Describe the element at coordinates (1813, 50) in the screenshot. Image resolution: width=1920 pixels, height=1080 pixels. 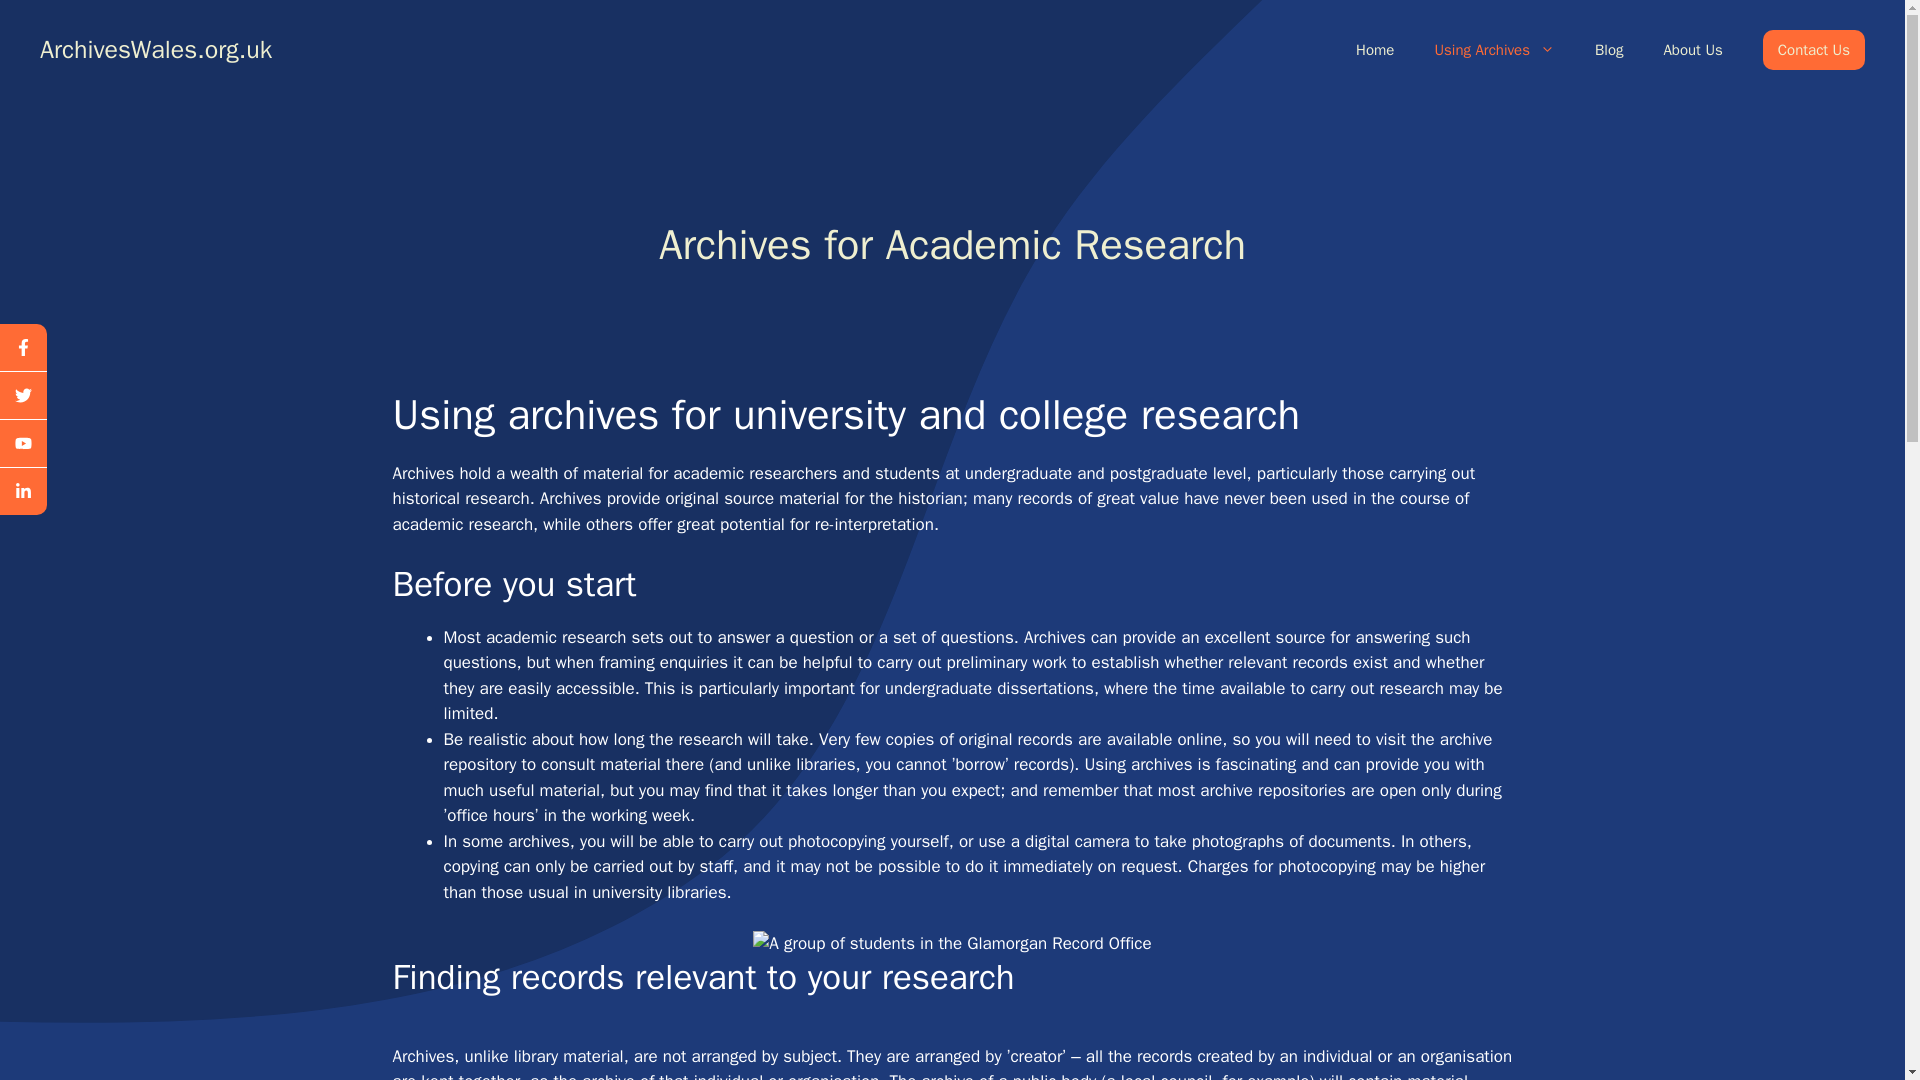
I see `Contact Us` at that location.